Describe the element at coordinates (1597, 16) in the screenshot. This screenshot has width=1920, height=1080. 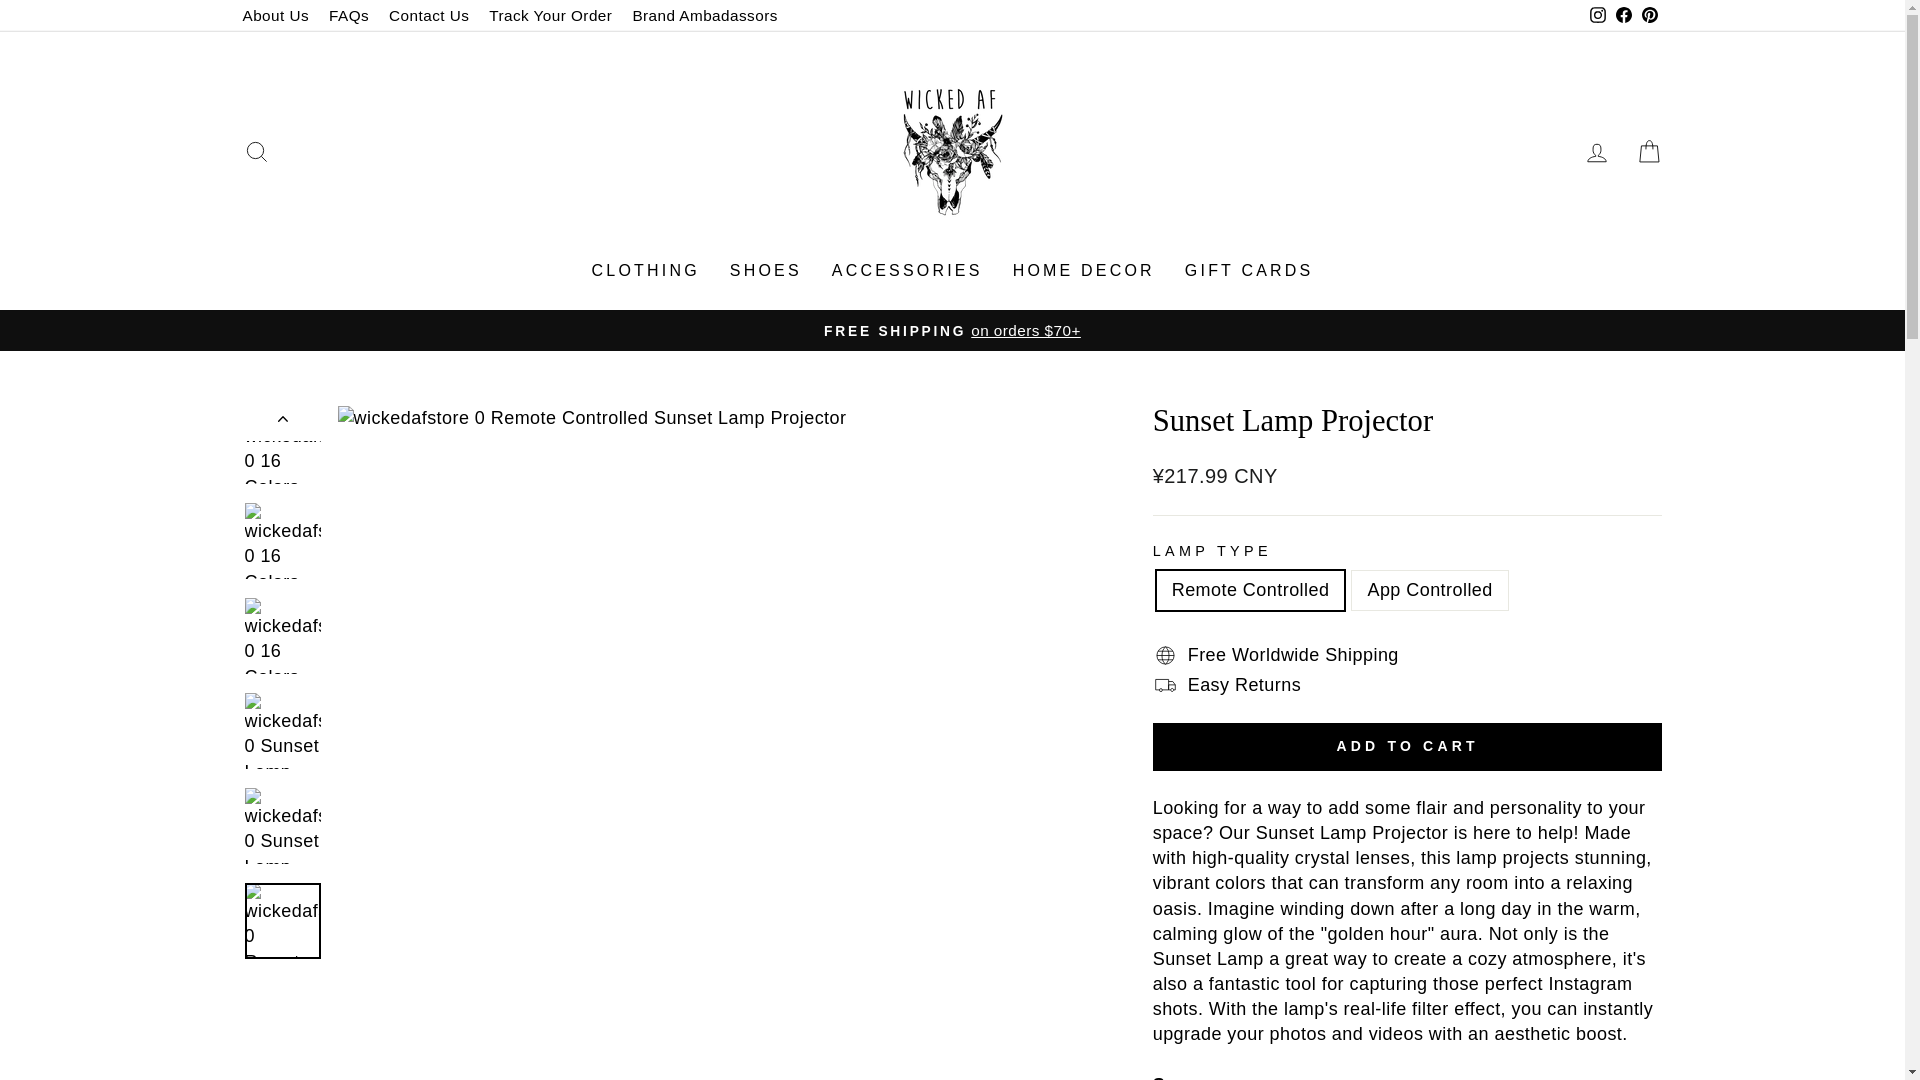
I see `wickedafstore on Instagram` at that location.